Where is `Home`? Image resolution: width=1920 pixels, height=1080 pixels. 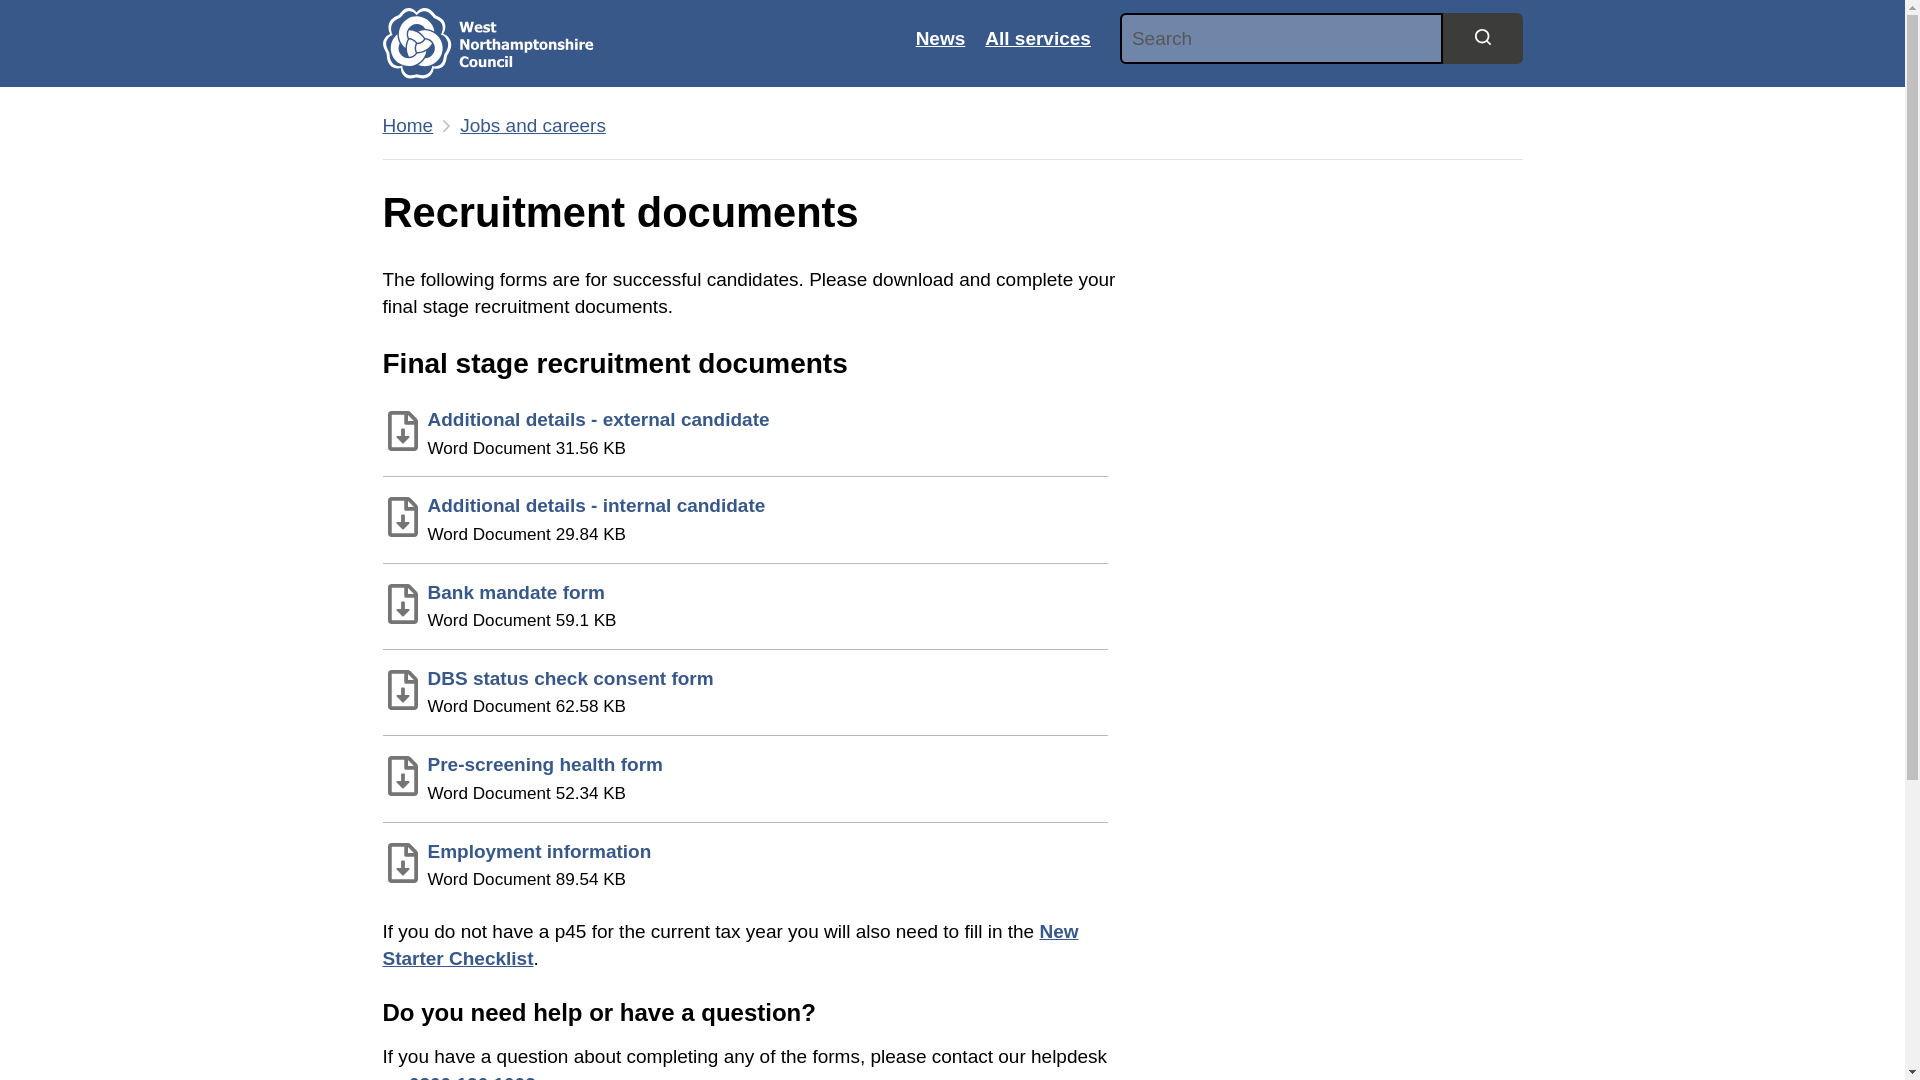
Home is located at coordinates (408, 126).